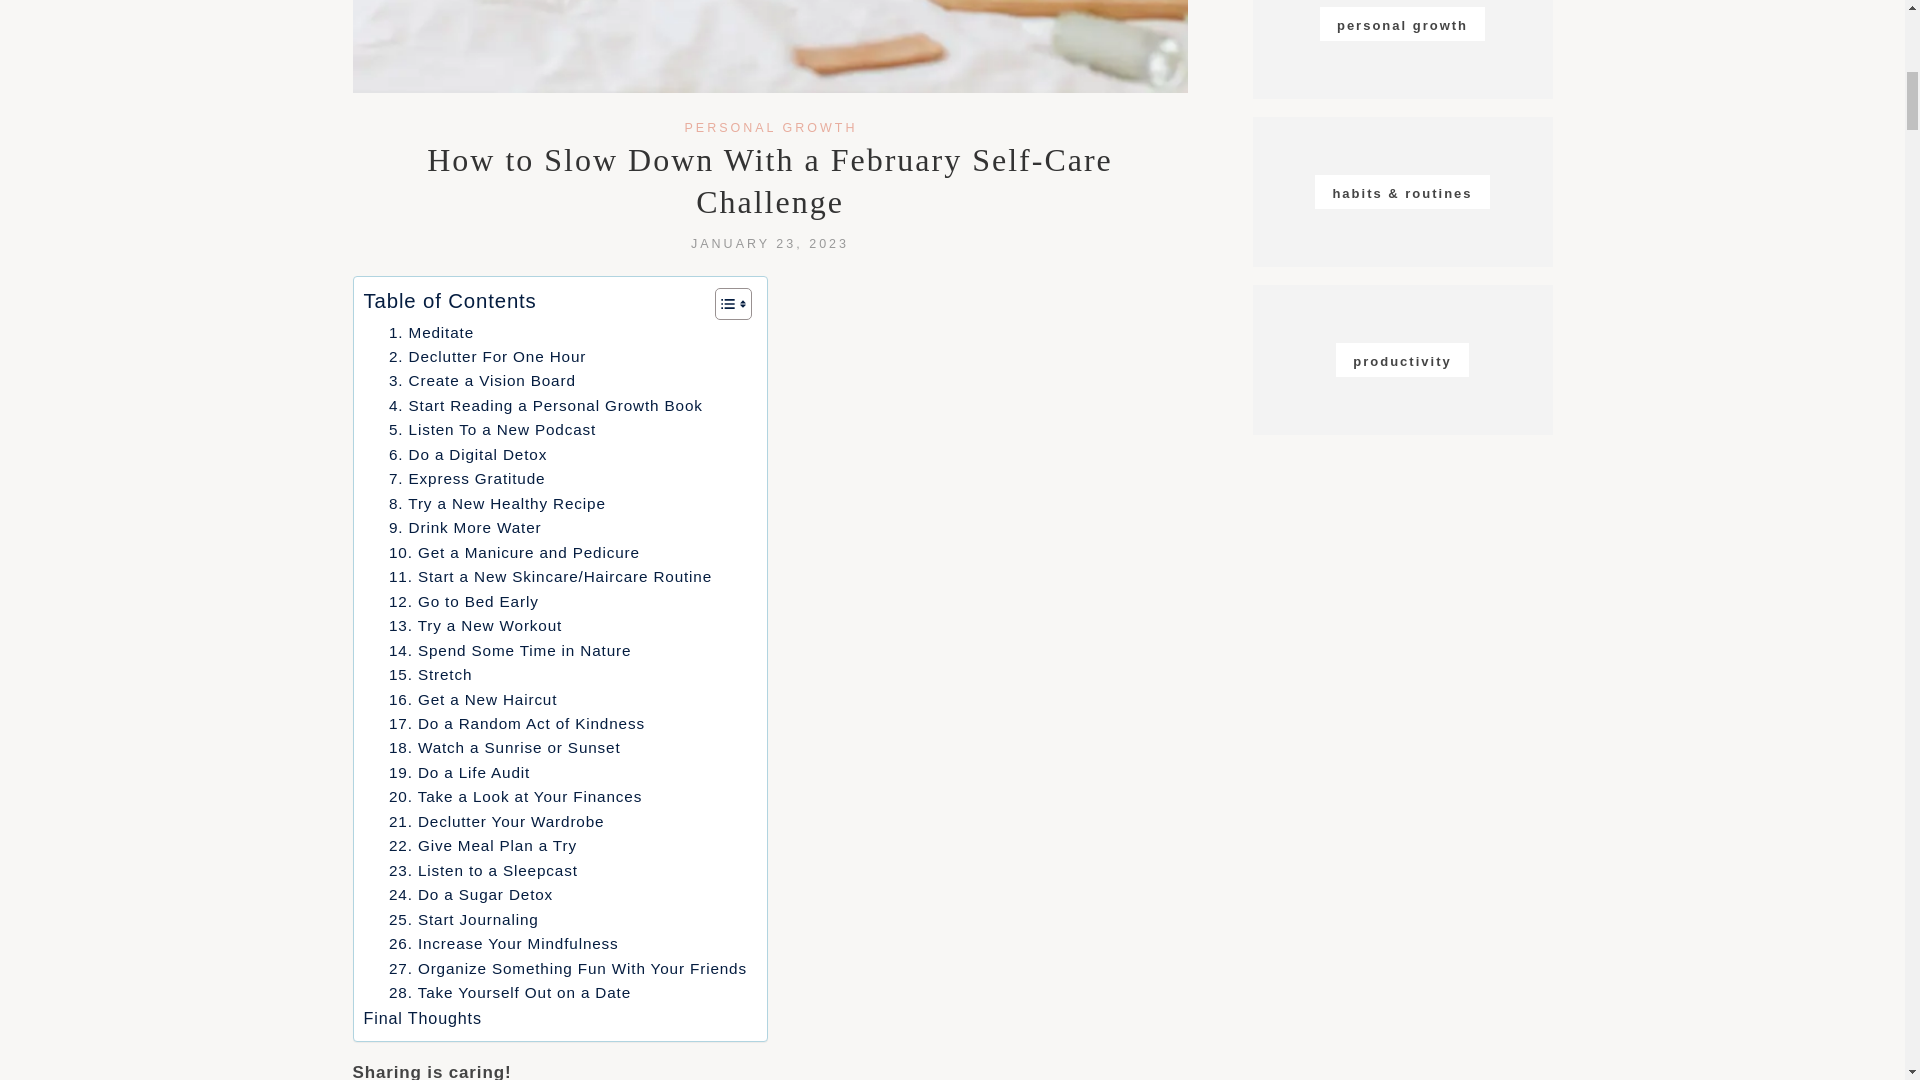 This screenshot has height=1080, width=1920. I want to click on 10. Get a Manicure and Pedicure, so click(514, 552).